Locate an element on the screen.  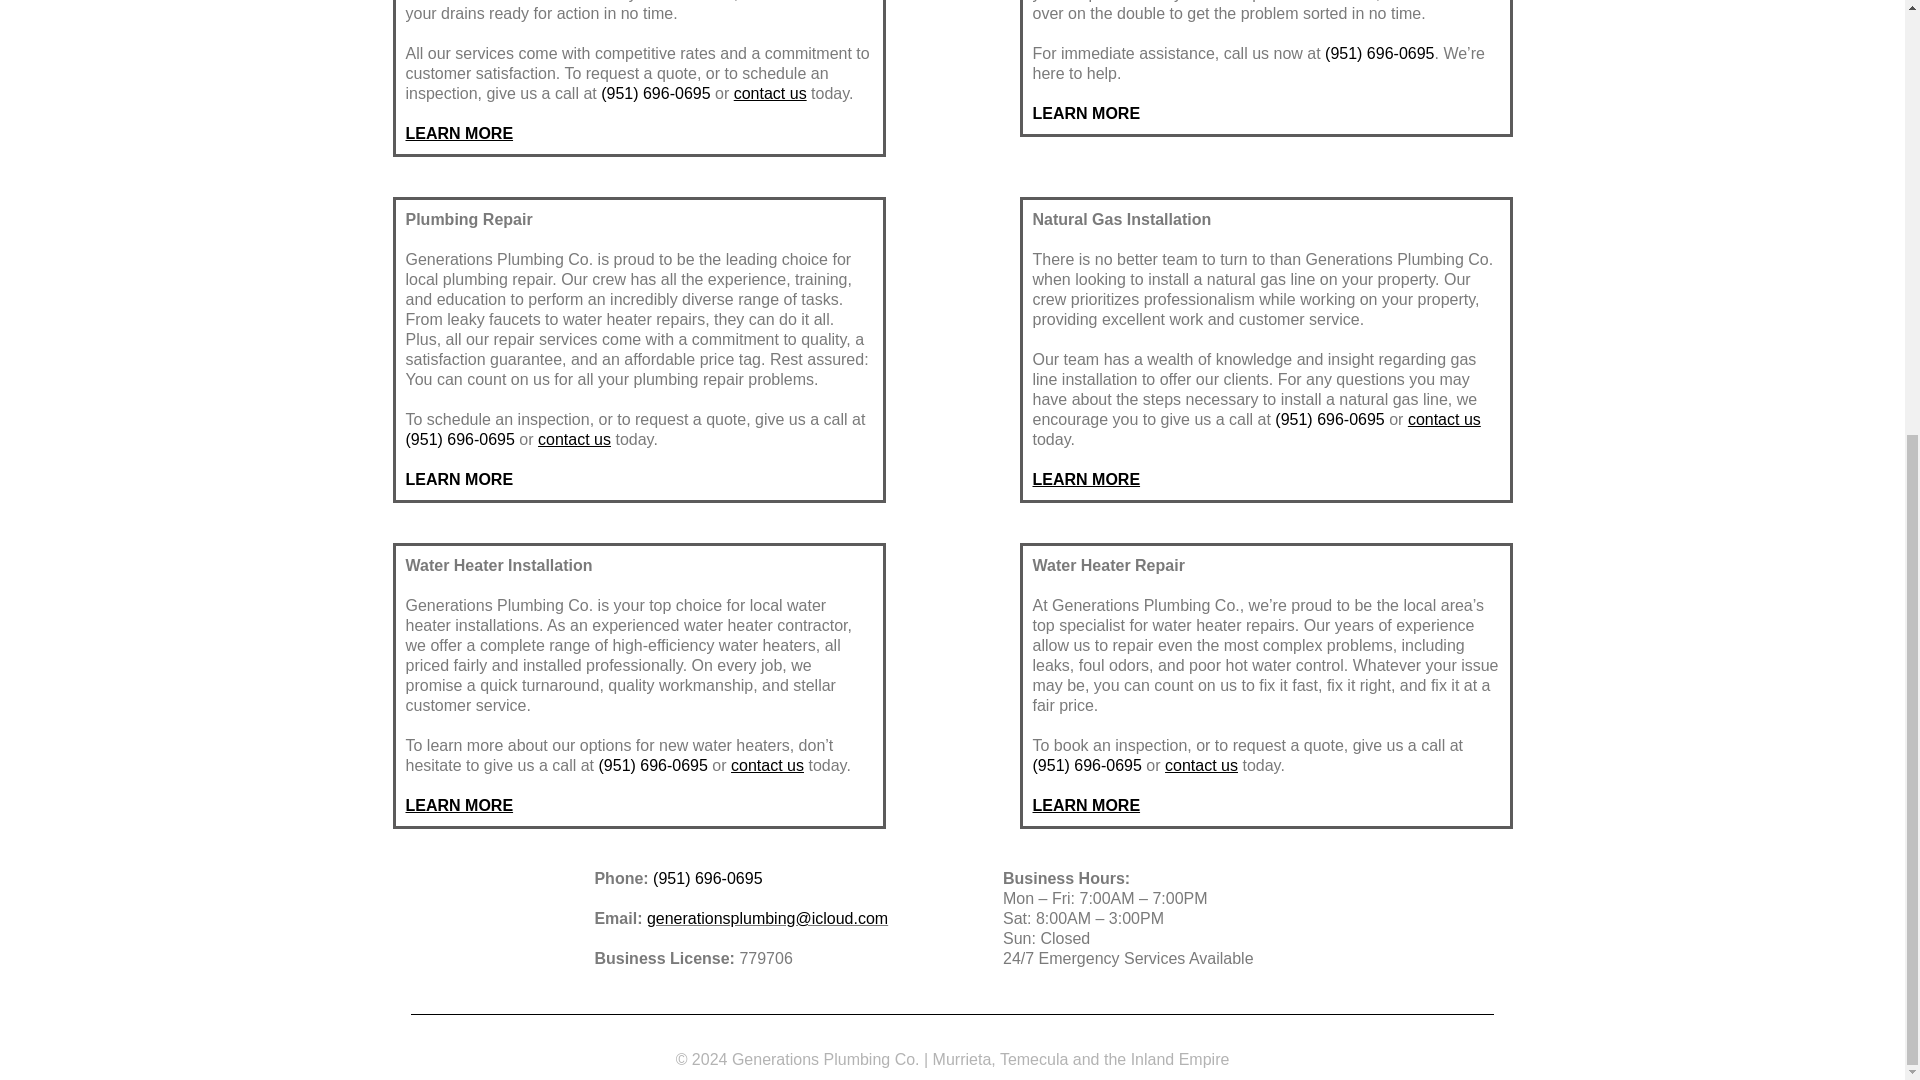
contact us is located at coordinates (574, 439).